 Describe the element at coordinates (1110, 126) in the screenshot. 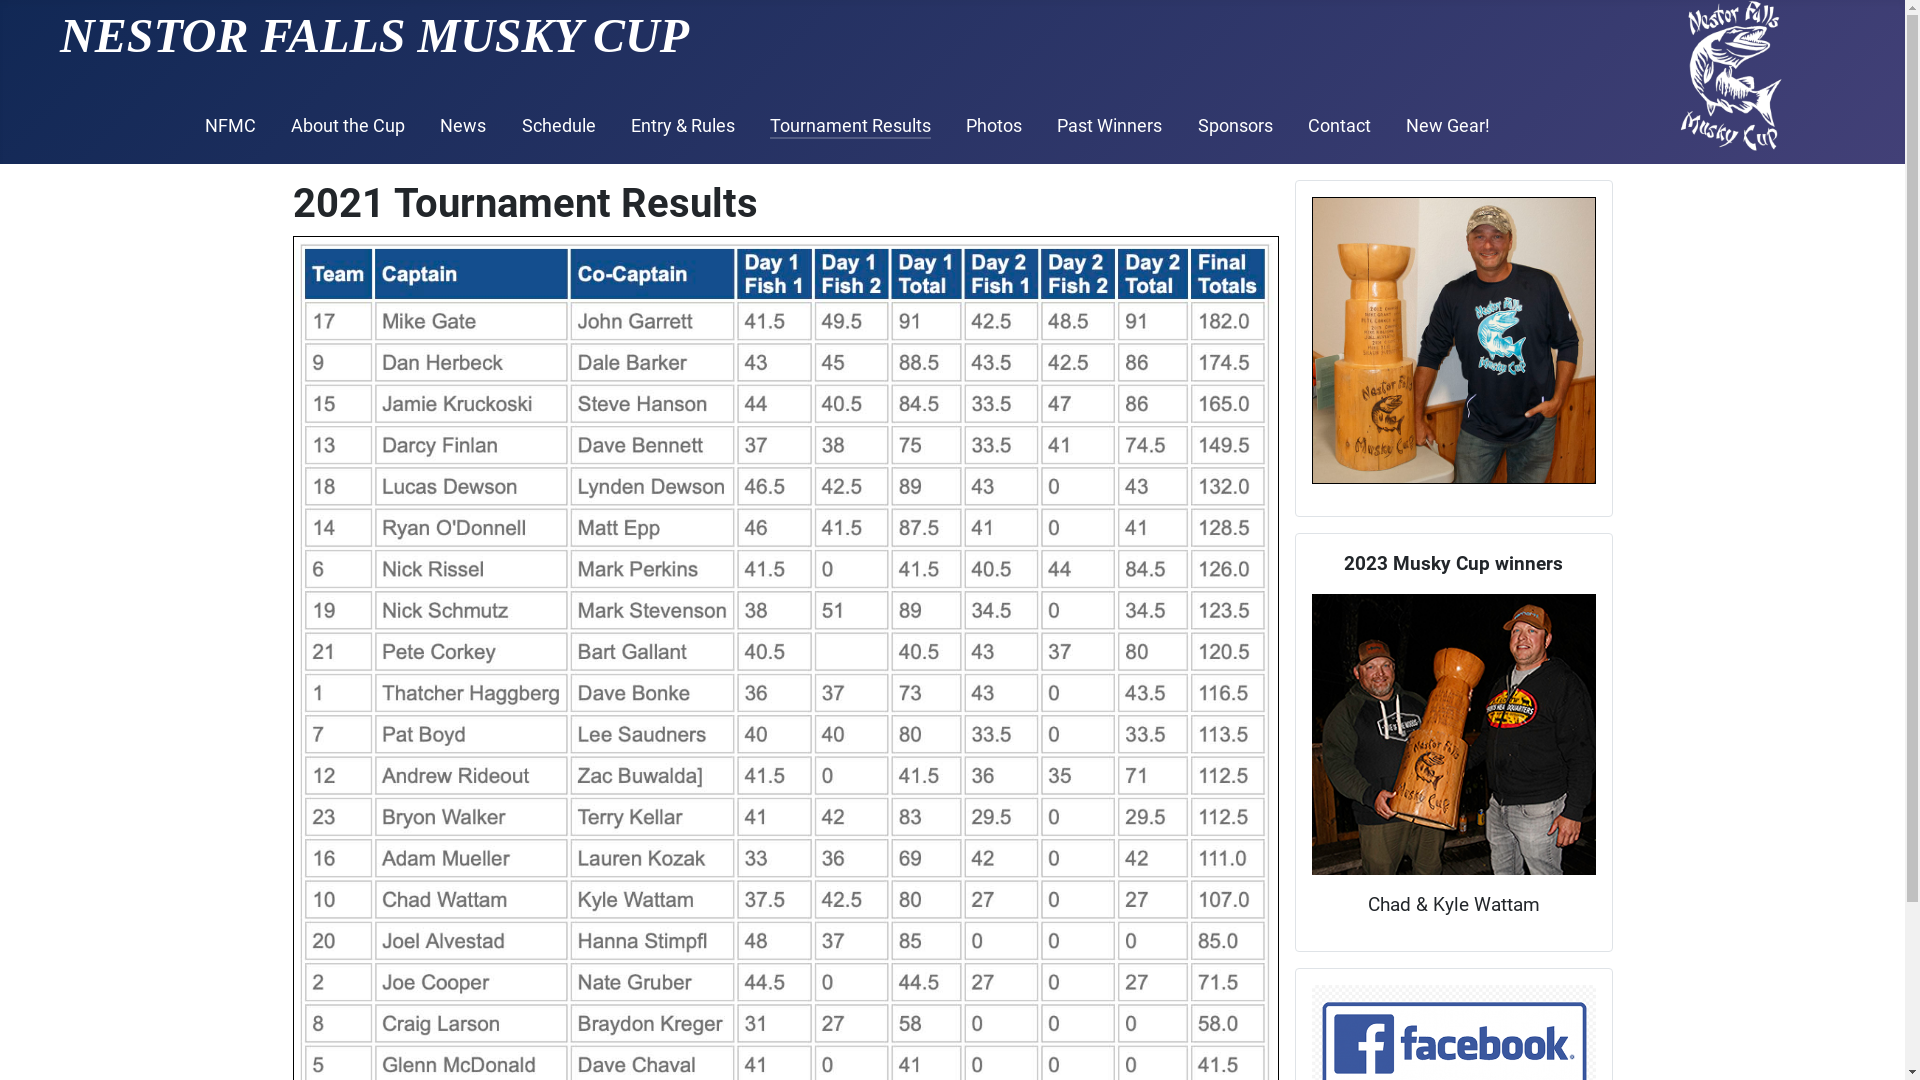

I see `Past Winners` at that location.